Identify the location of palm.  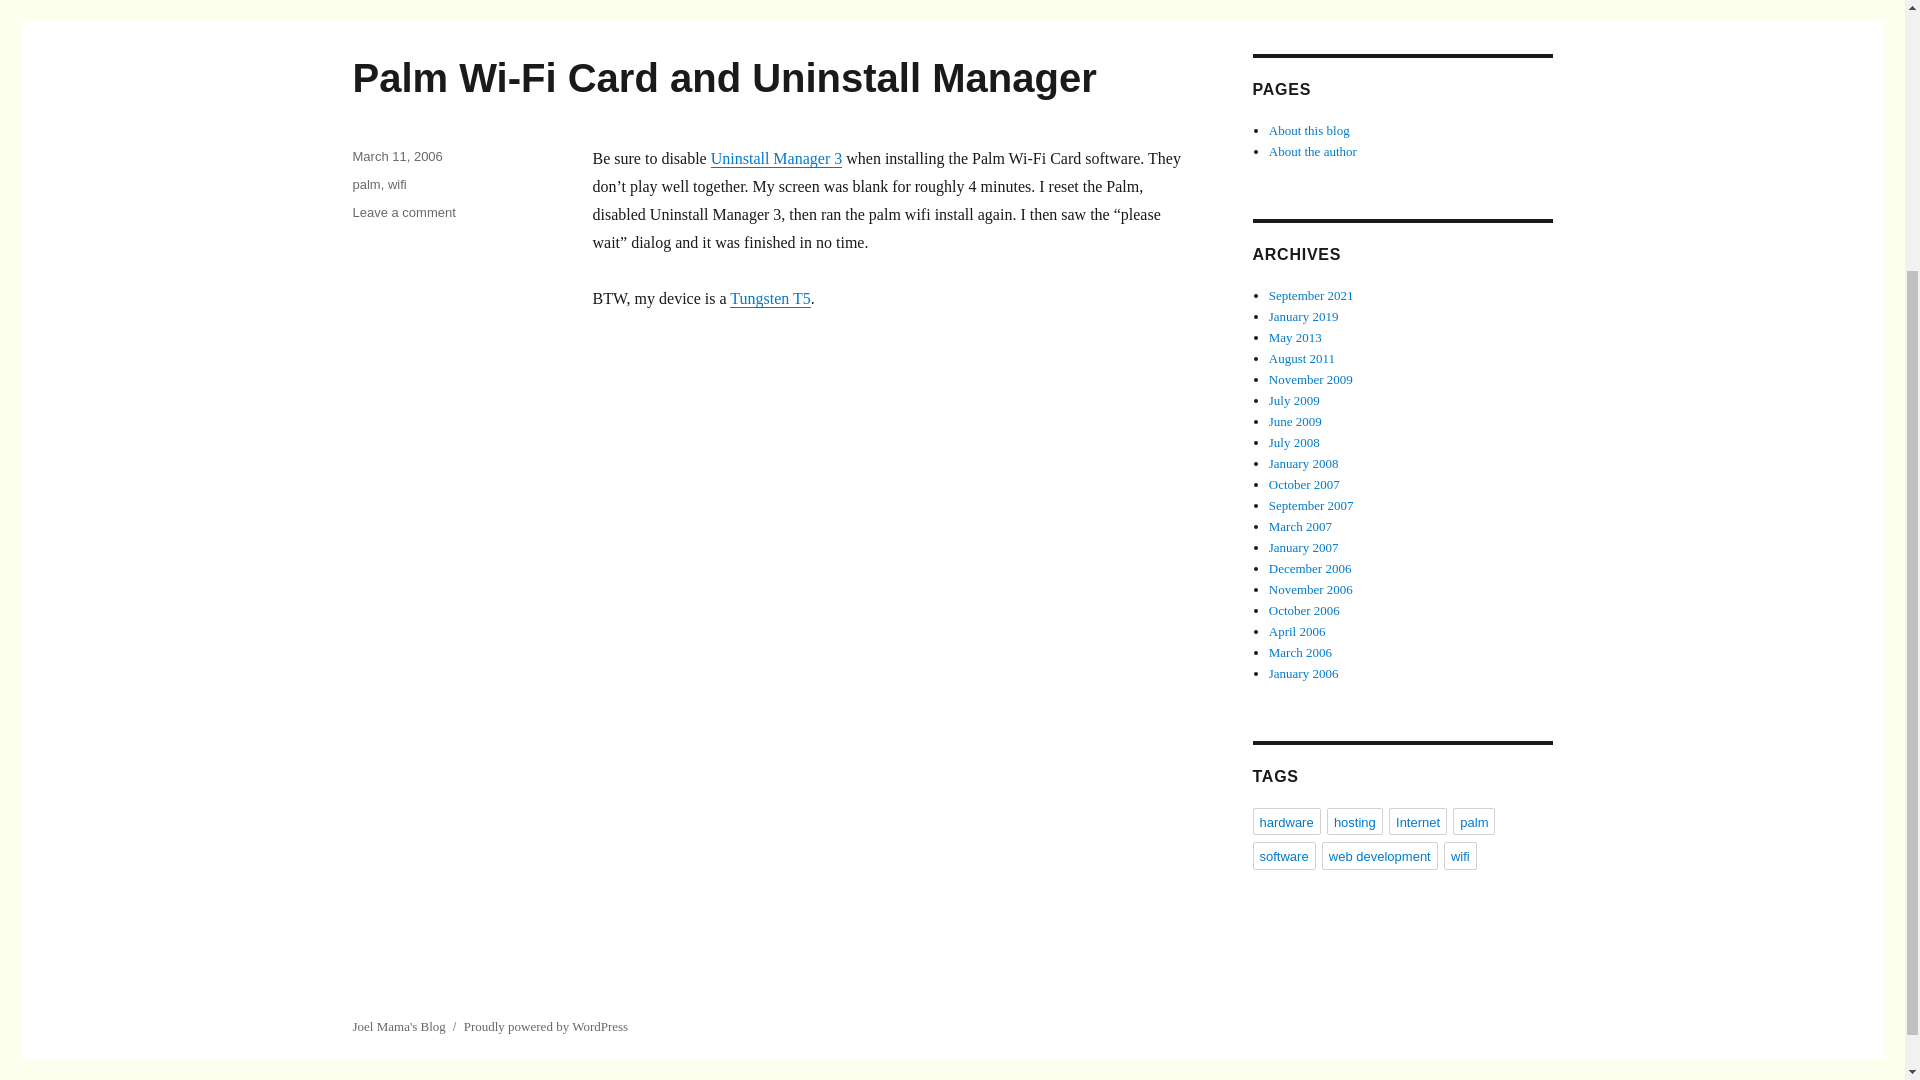
(366, 184).